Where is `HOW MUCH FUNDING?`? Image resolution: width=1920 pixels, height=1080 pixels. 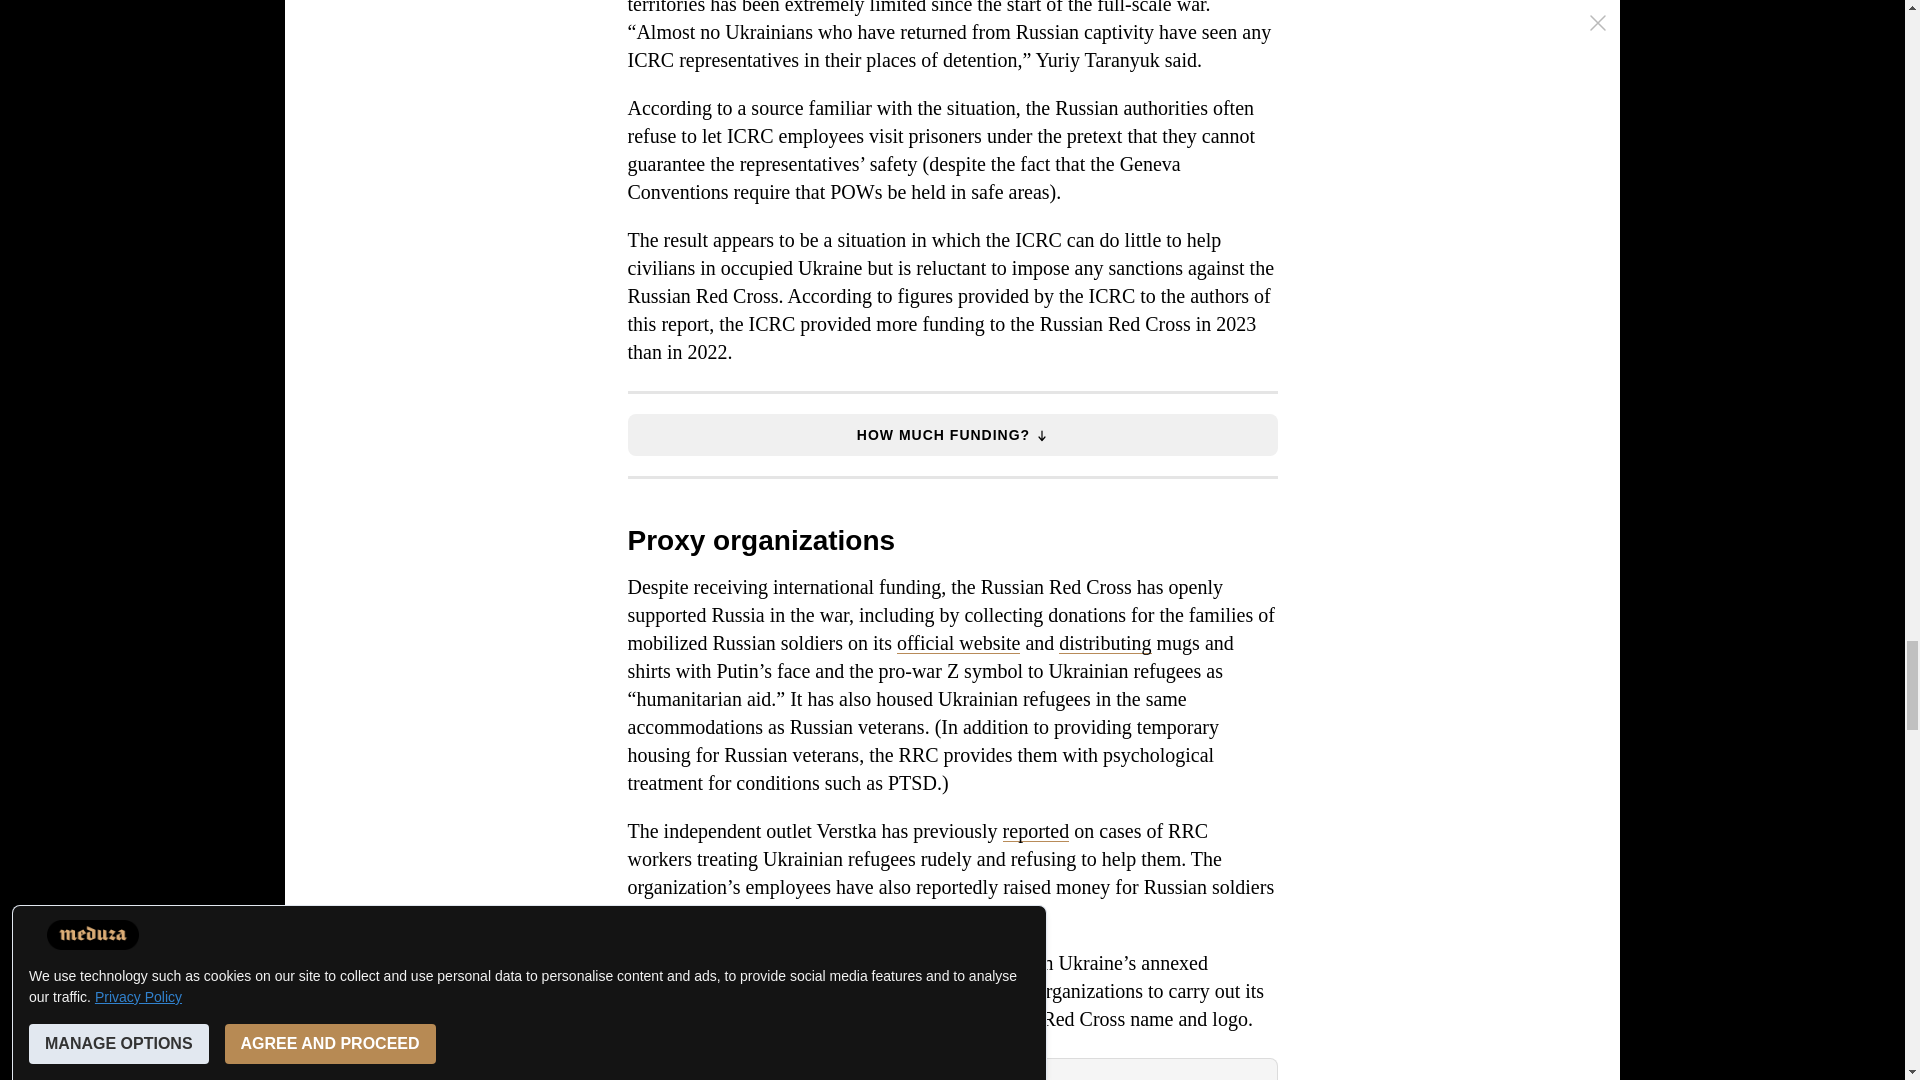 HOW MUCH FUNDING? is located at coordinates (952, 434).